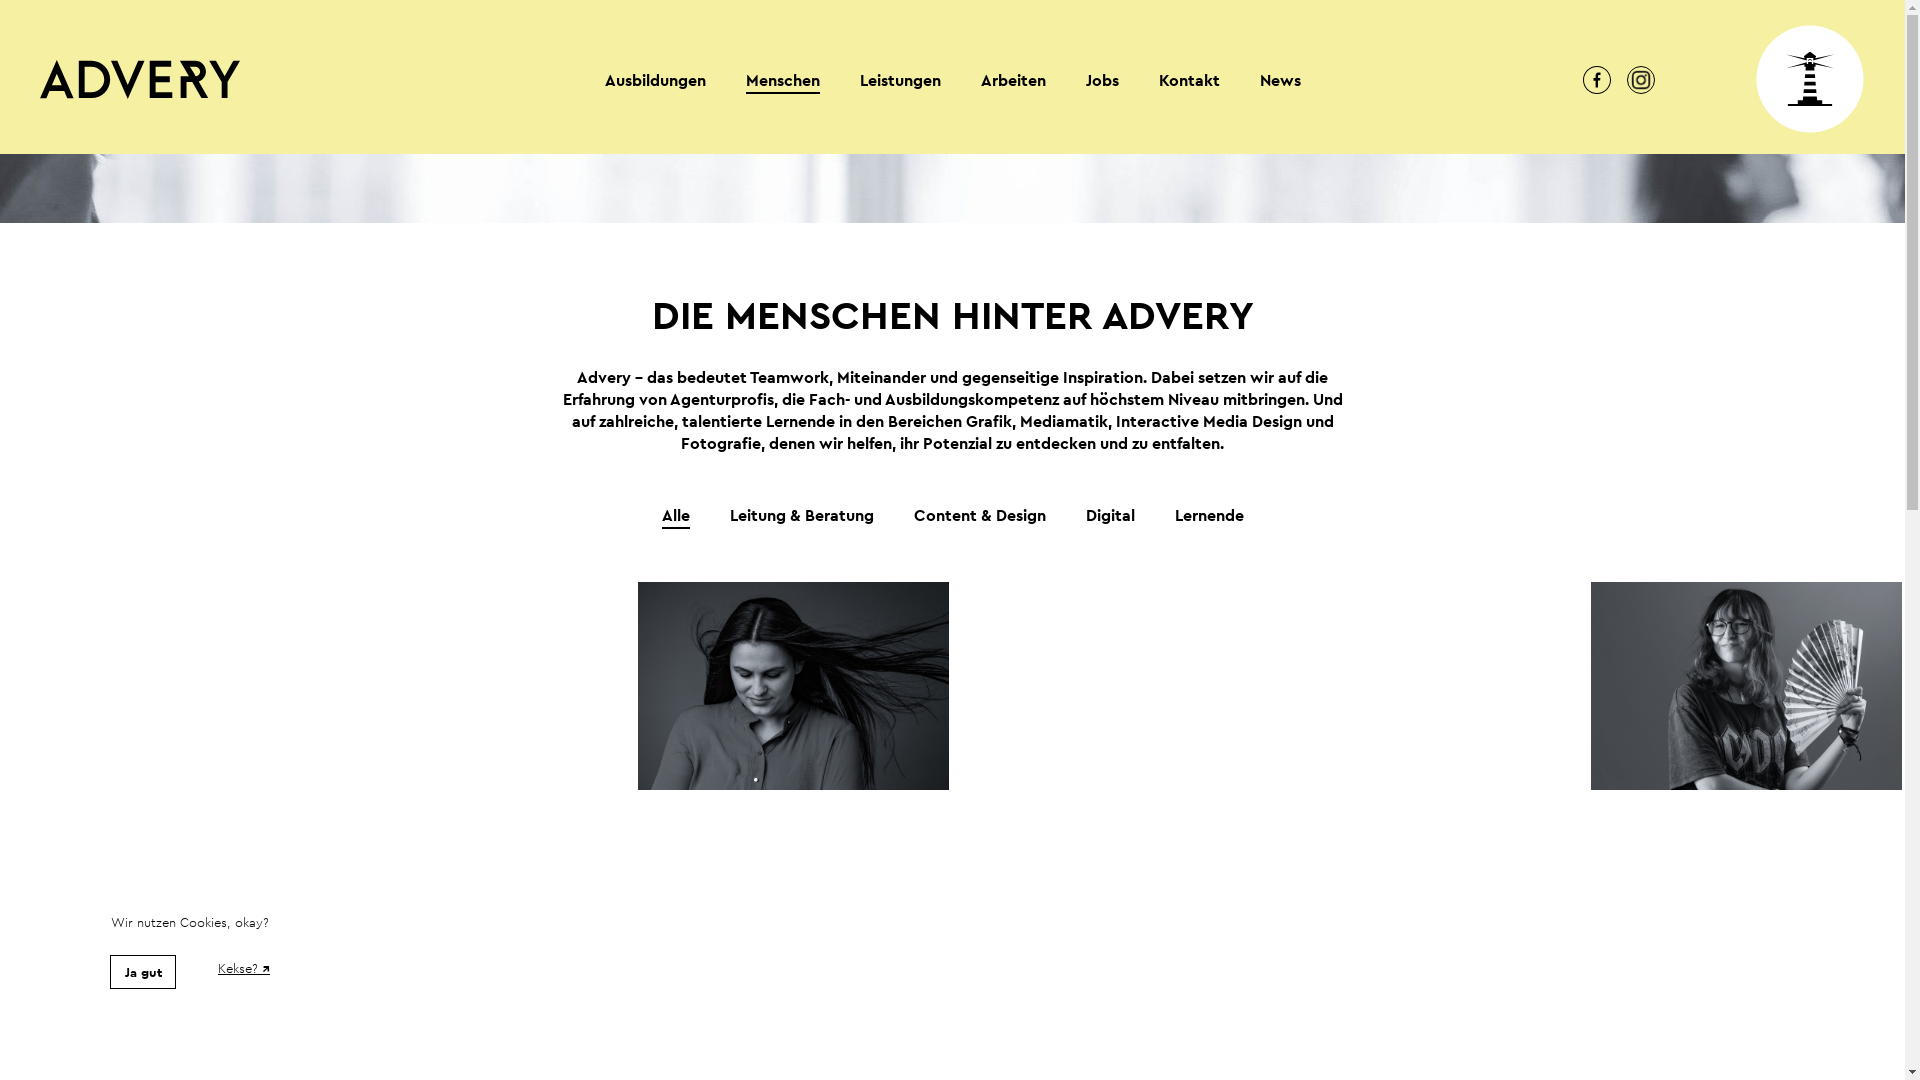 The height and width of the screenshot is (1080, 1920). I want to click on Arbeiten, so click(1012, 81).